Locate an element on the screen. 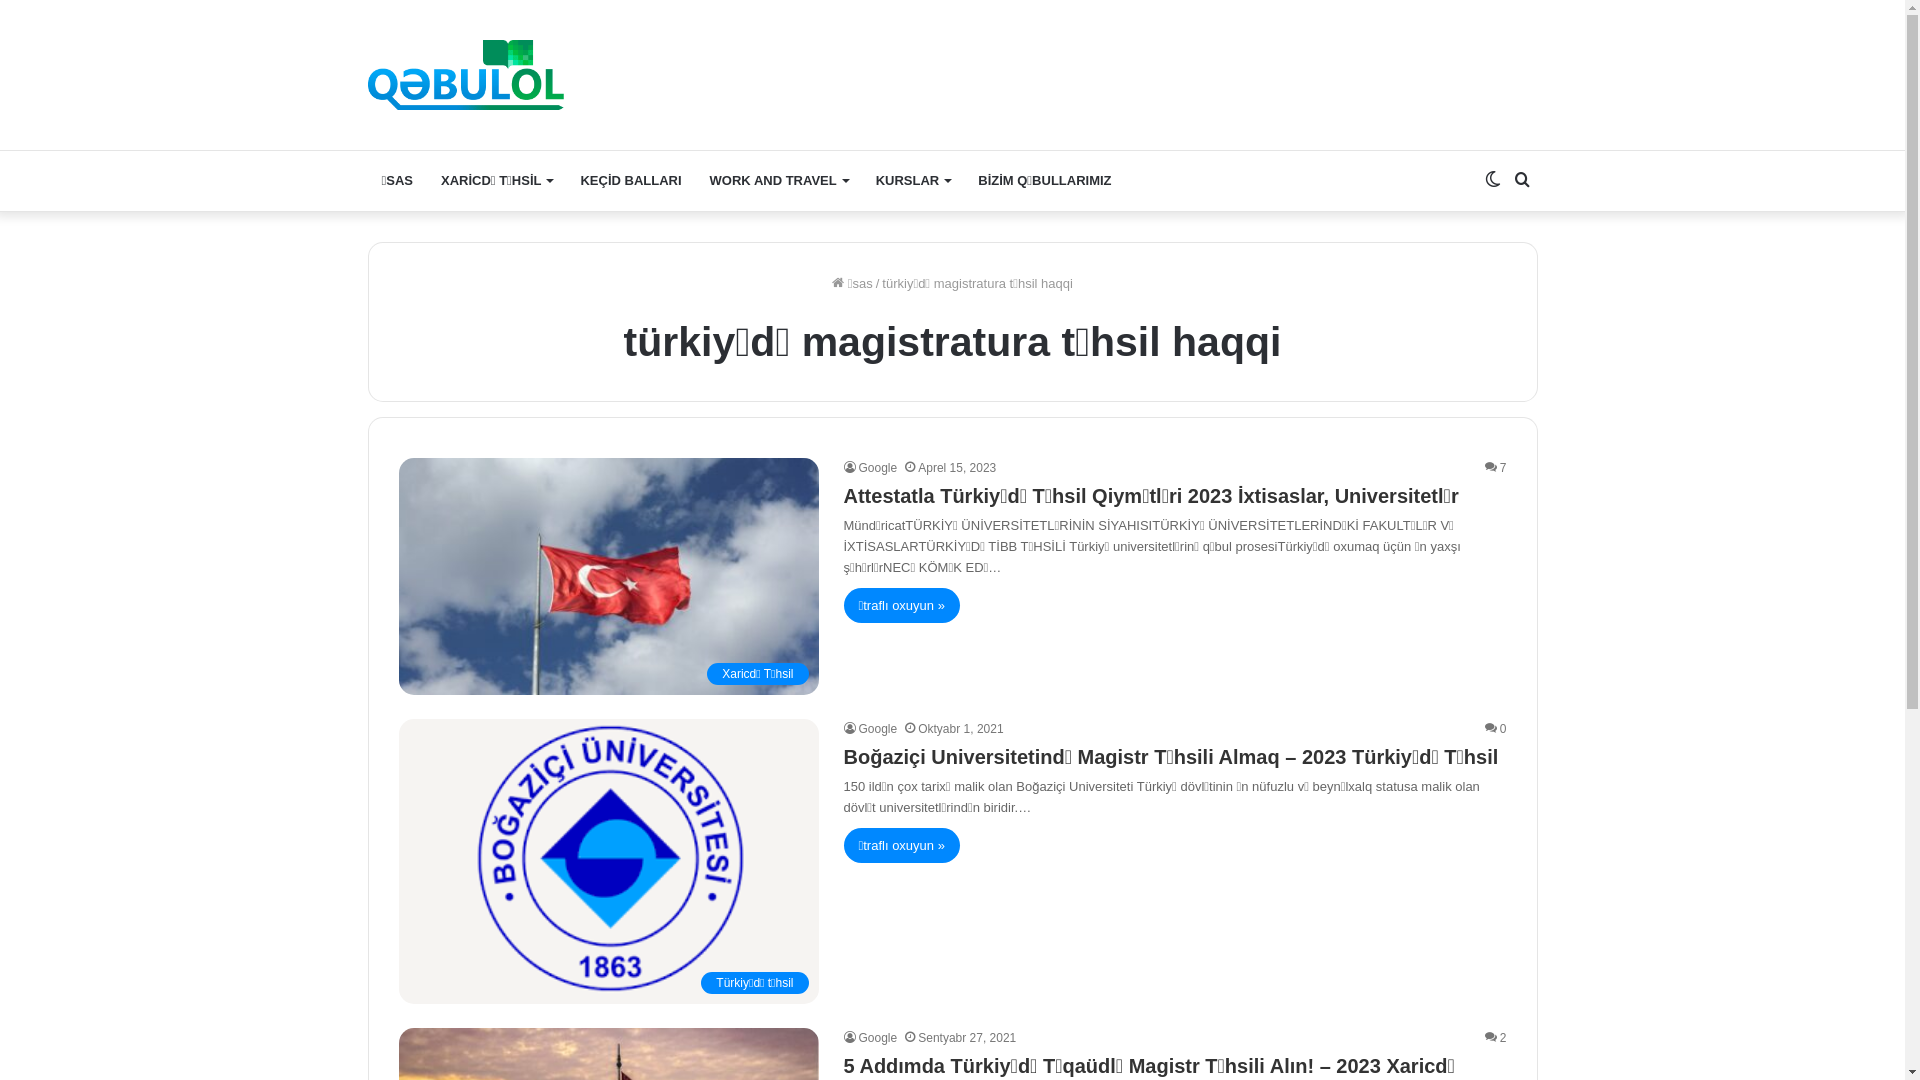 This screenshot has width=1920, height=1080. Google is located at coordinates (871, 729).